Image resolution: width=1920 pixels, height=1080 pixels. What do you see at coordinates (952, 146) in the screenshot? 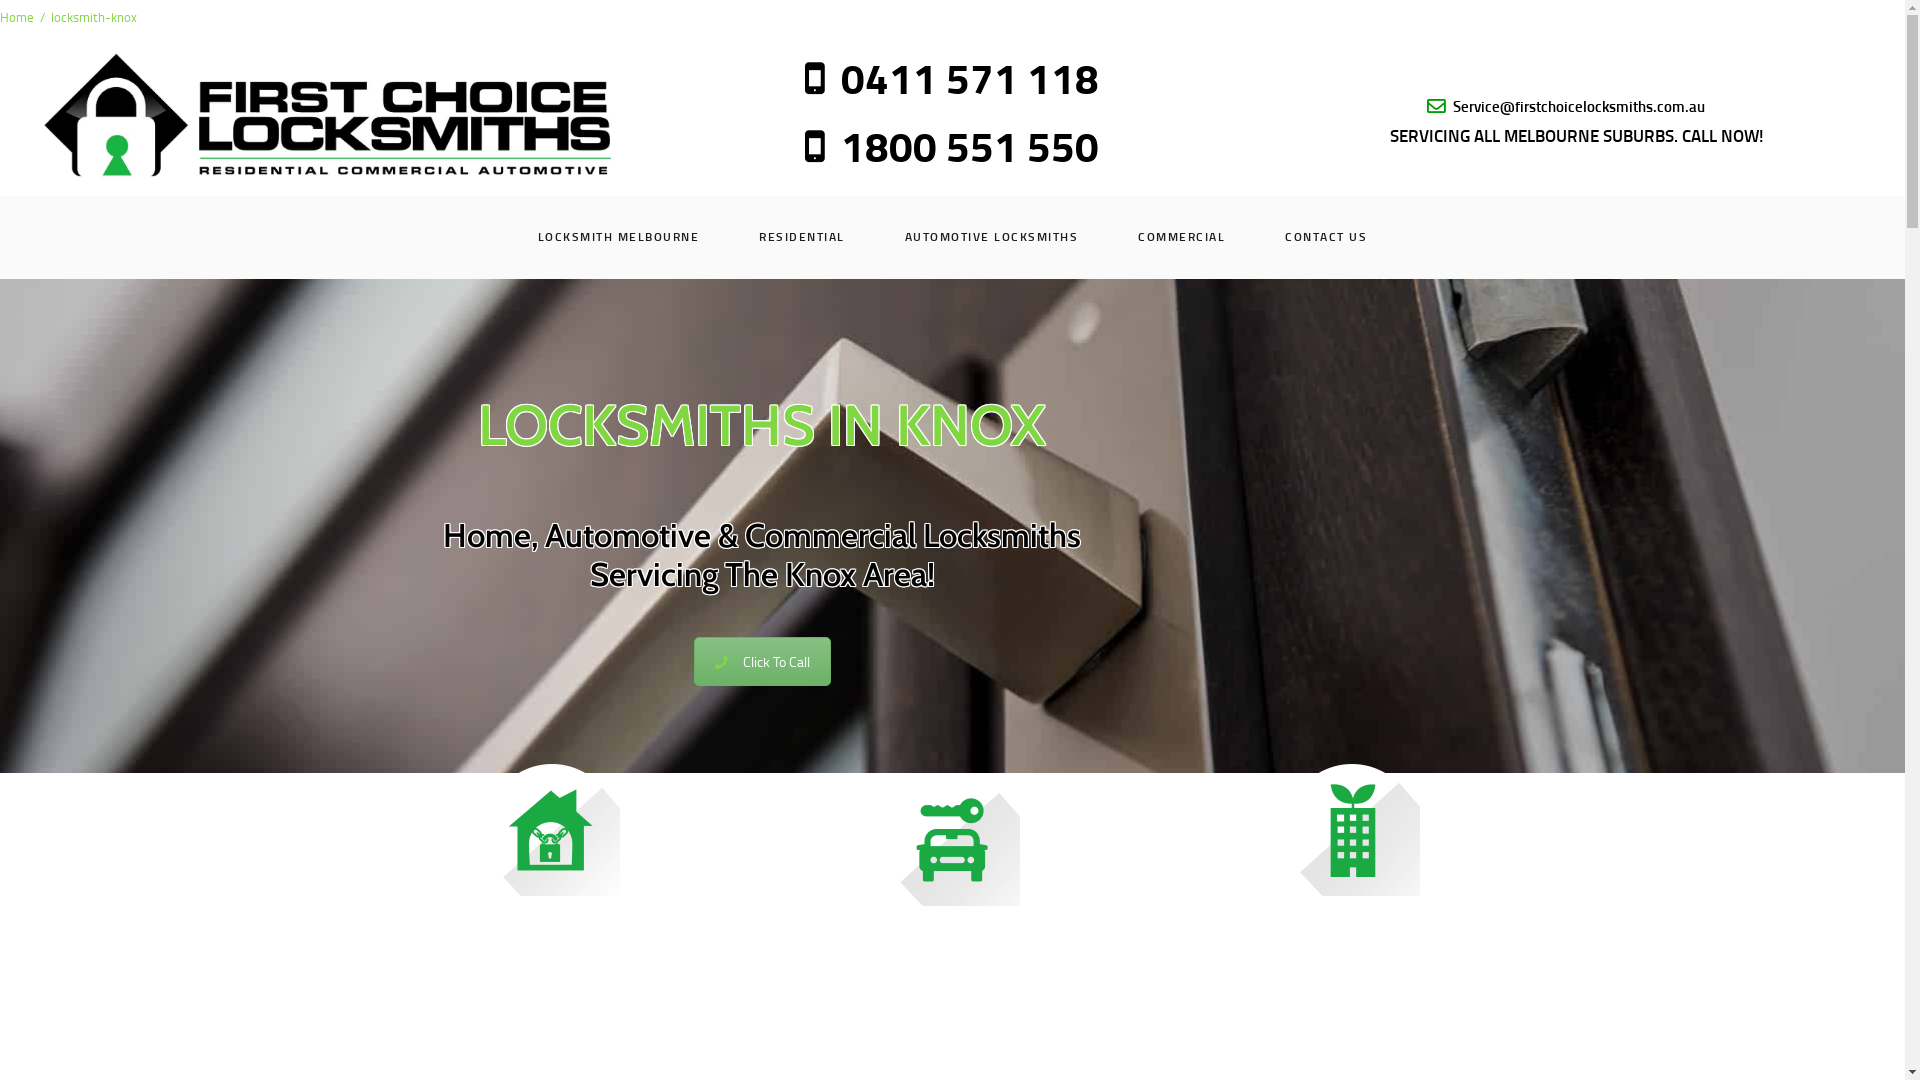
I see `  1800 551 550` at bounding box center [952, 146].